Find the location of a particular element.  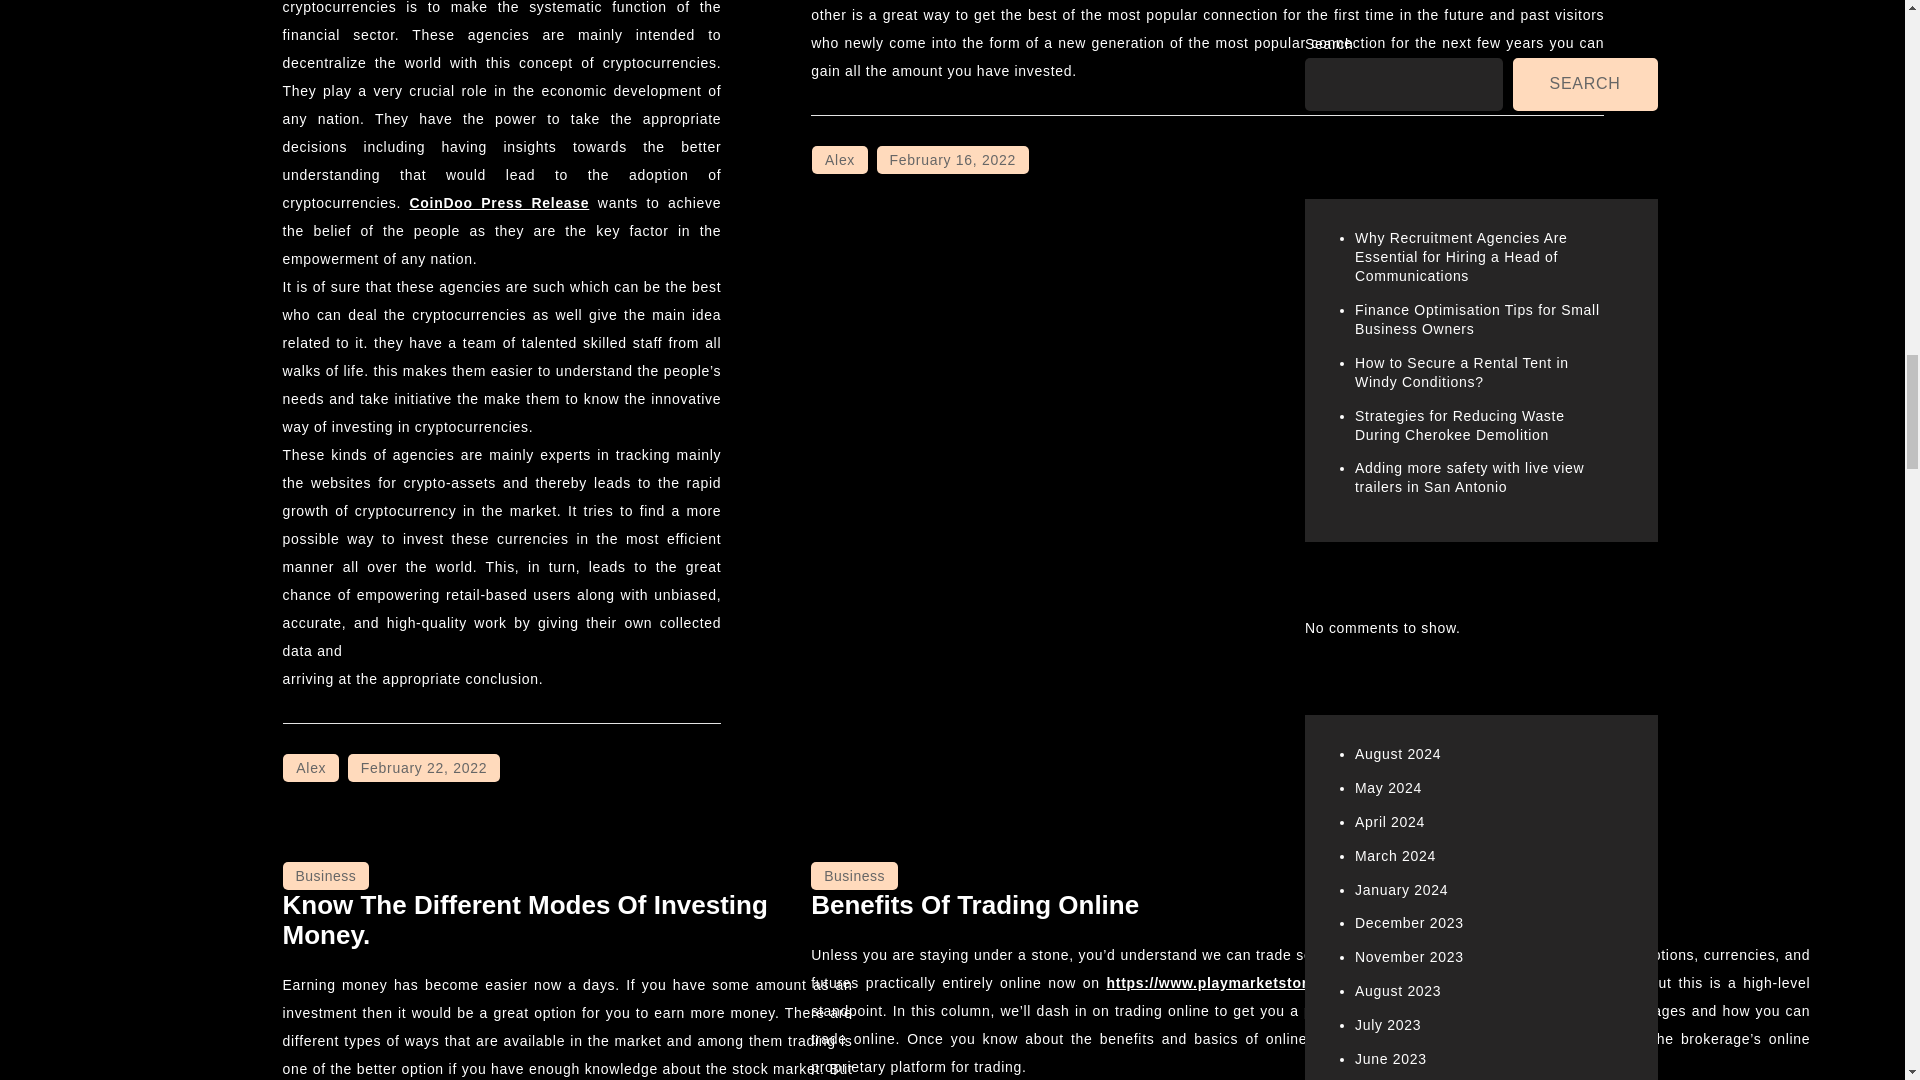

CoinDoo Press Release is located at coordinates (500, 202).